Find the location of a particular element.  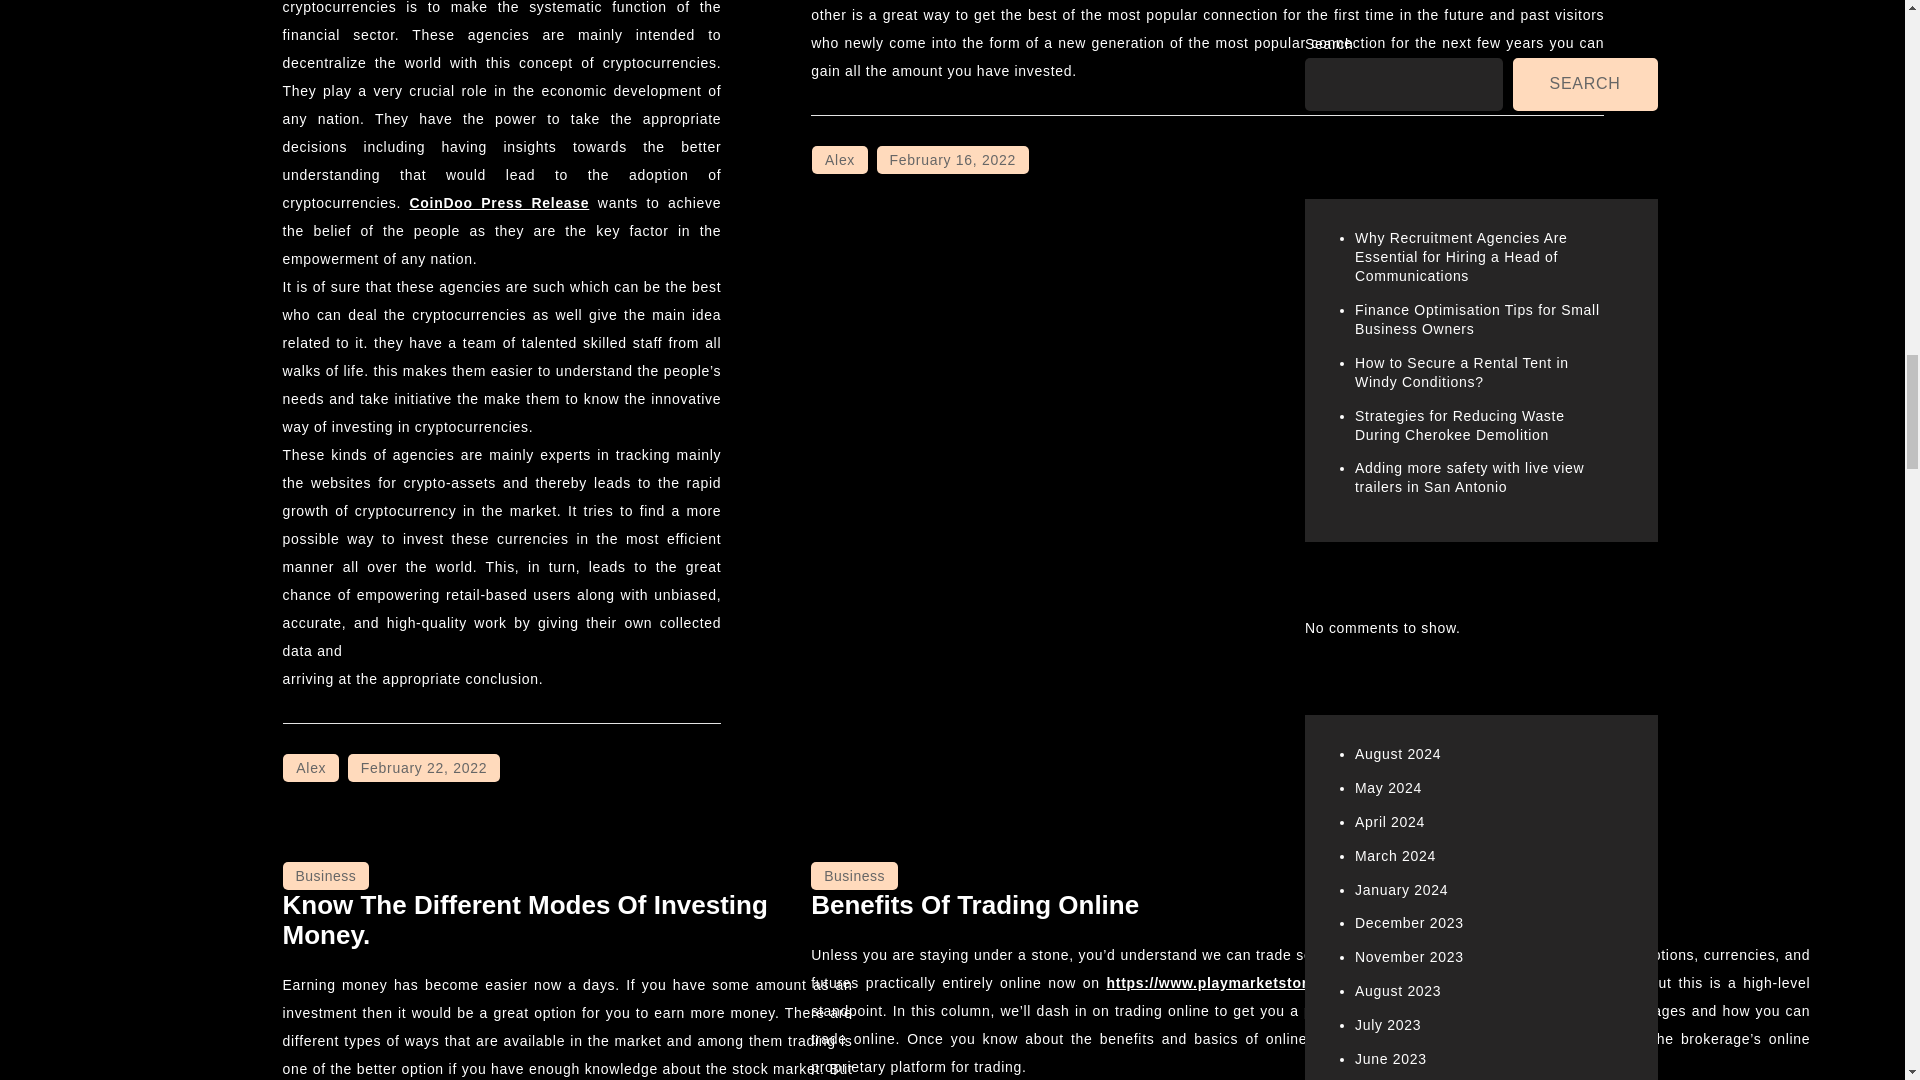

CoinDoo Press Release is located at coordinates (500, 202).